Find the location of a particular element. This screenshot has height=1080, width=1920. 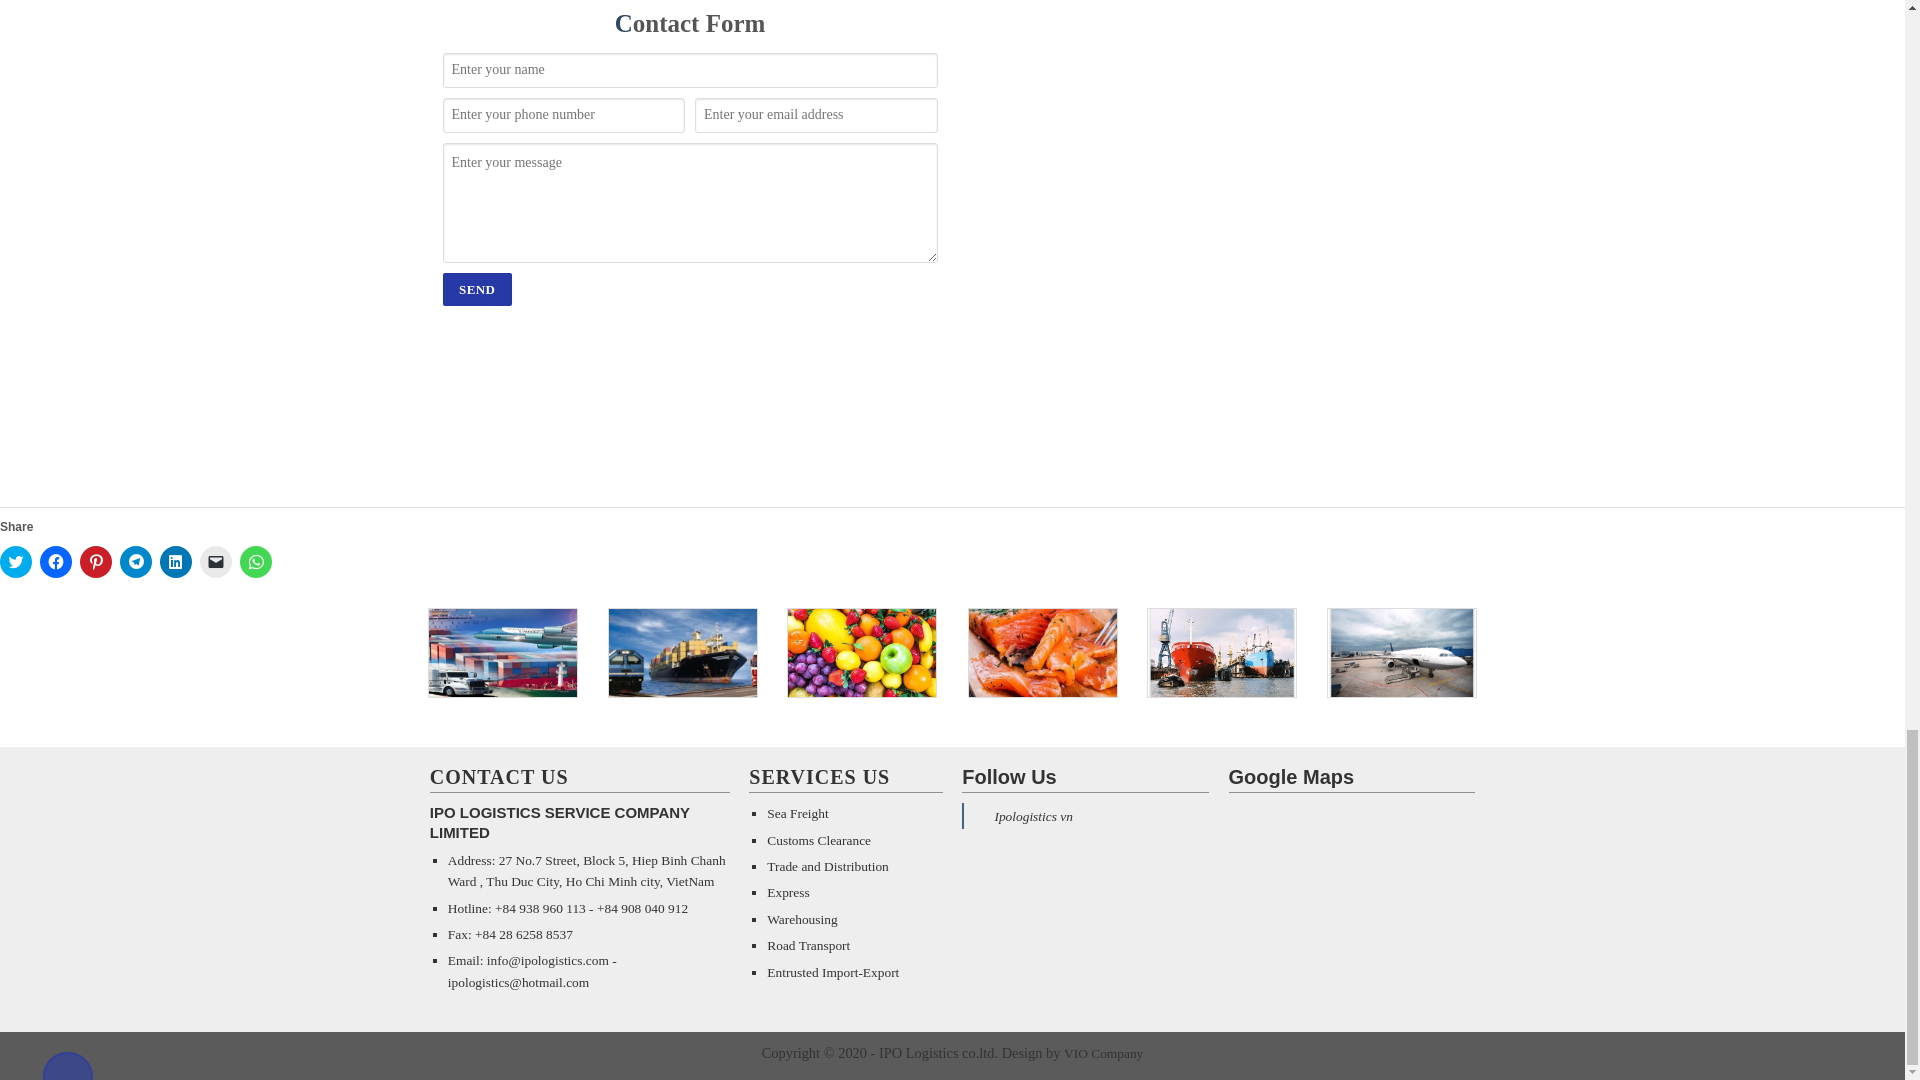

Click to email a link to a friend is located at coordinates (216, 562).